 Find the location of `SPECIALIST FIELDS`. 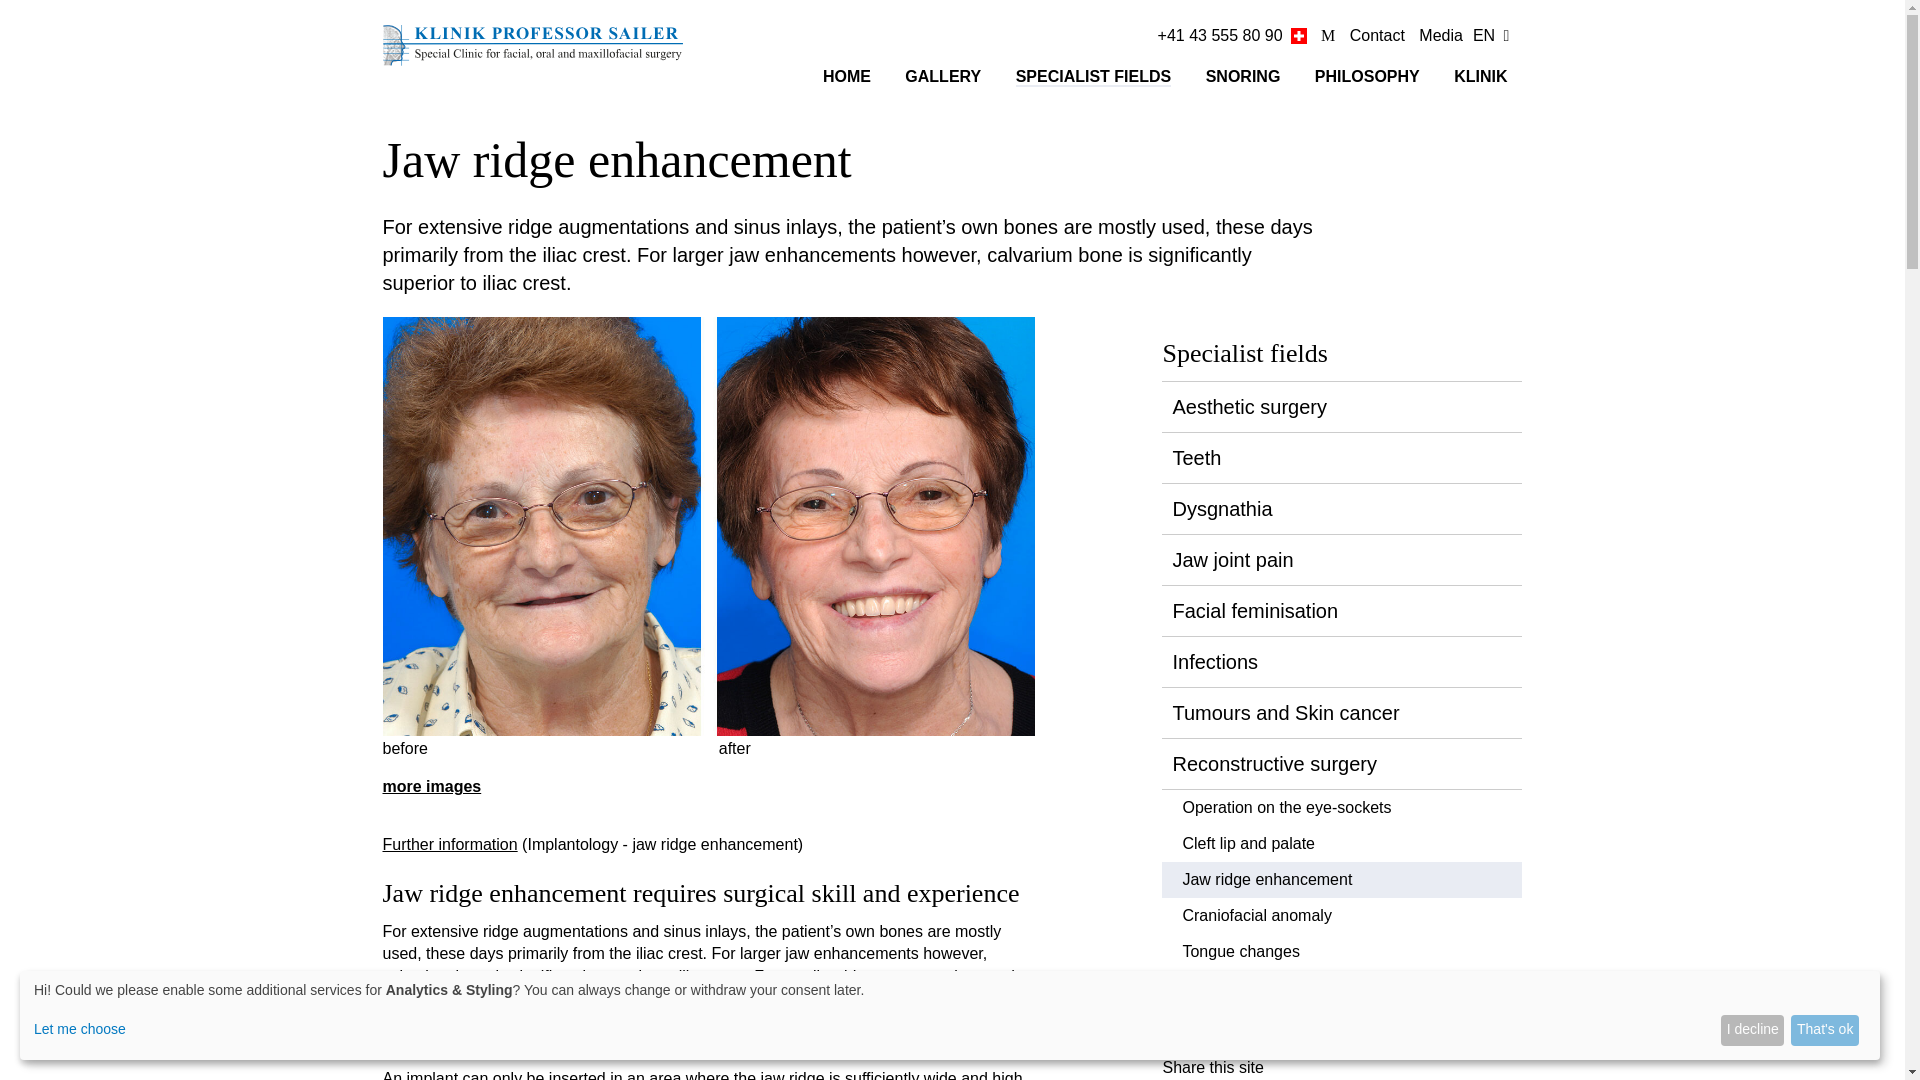

SPECIALIST FIELDS is located at coordinates (1093, 78).